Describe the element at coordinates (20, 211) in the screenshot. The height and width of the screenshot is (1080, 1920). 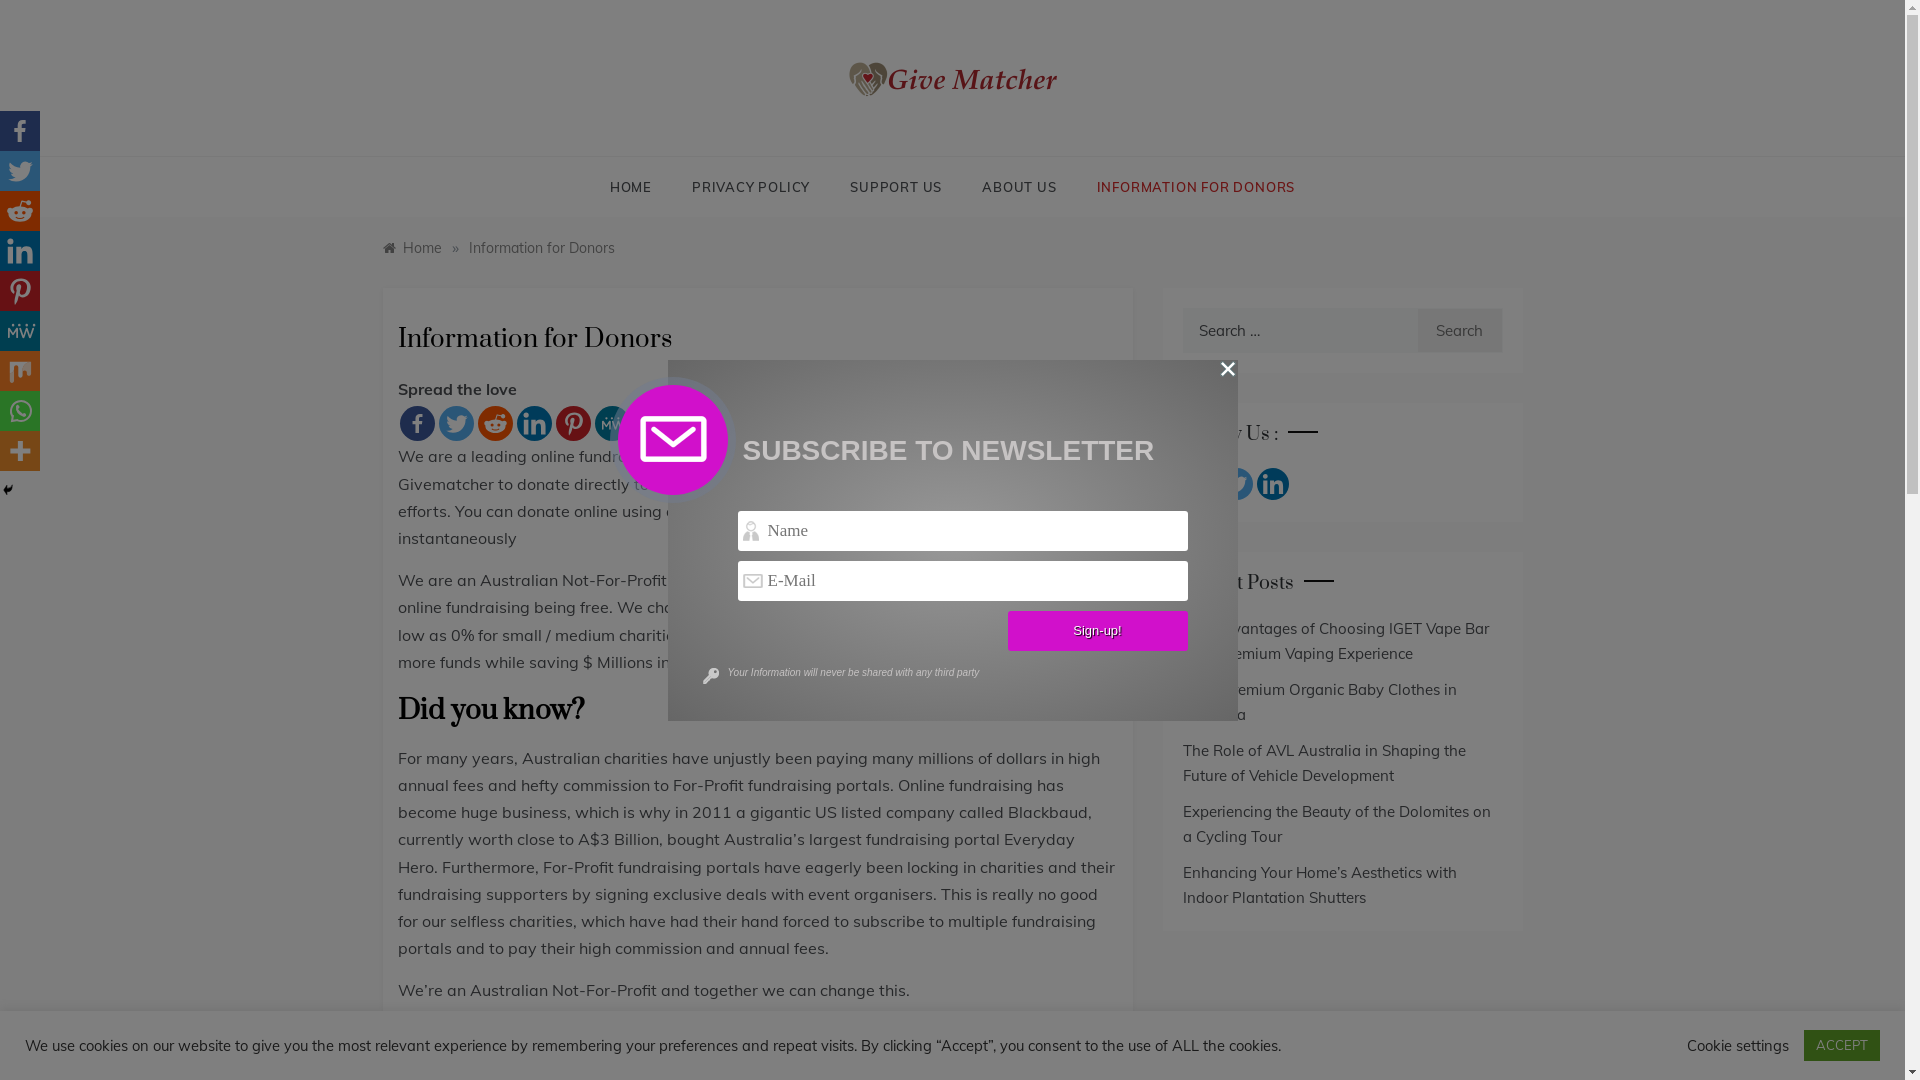
I see `Reddit` at that location.